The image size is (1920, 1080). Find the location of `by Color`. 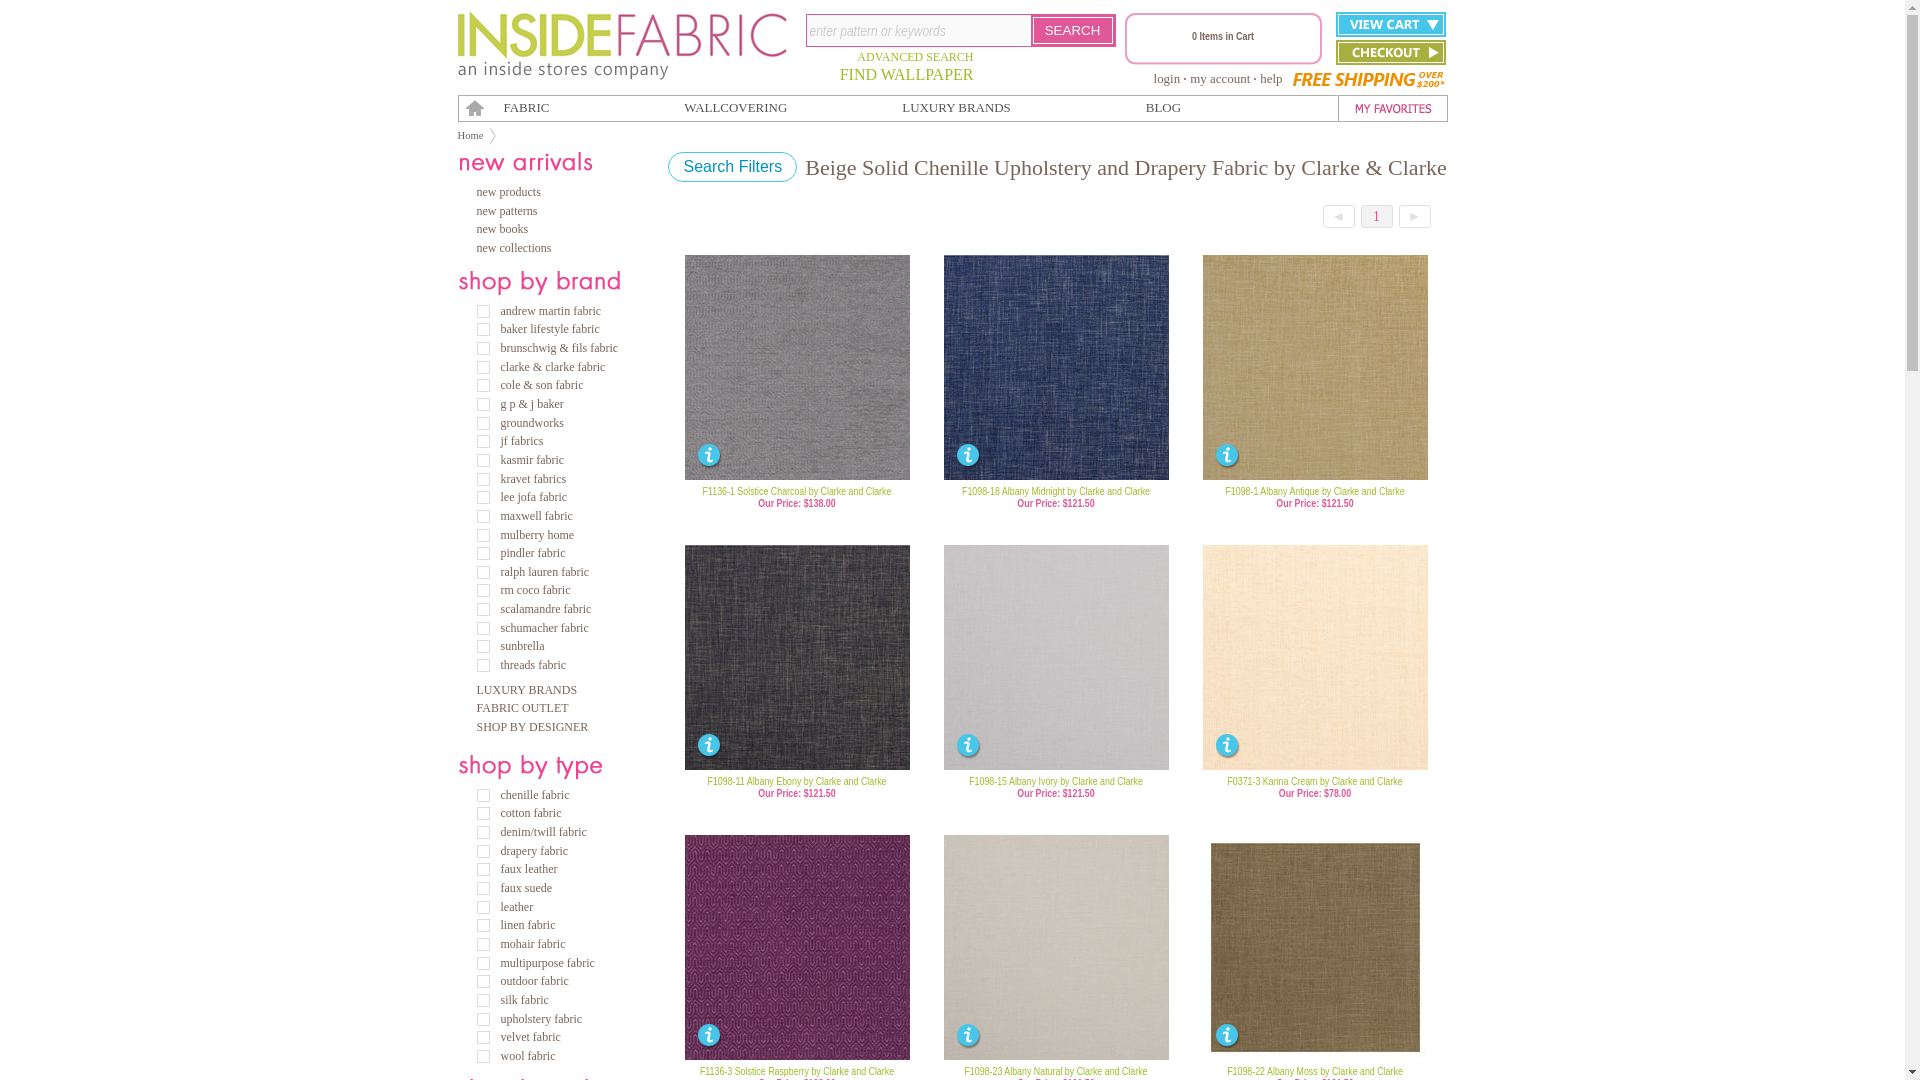

by Color is located at coordinates (1396, 394).